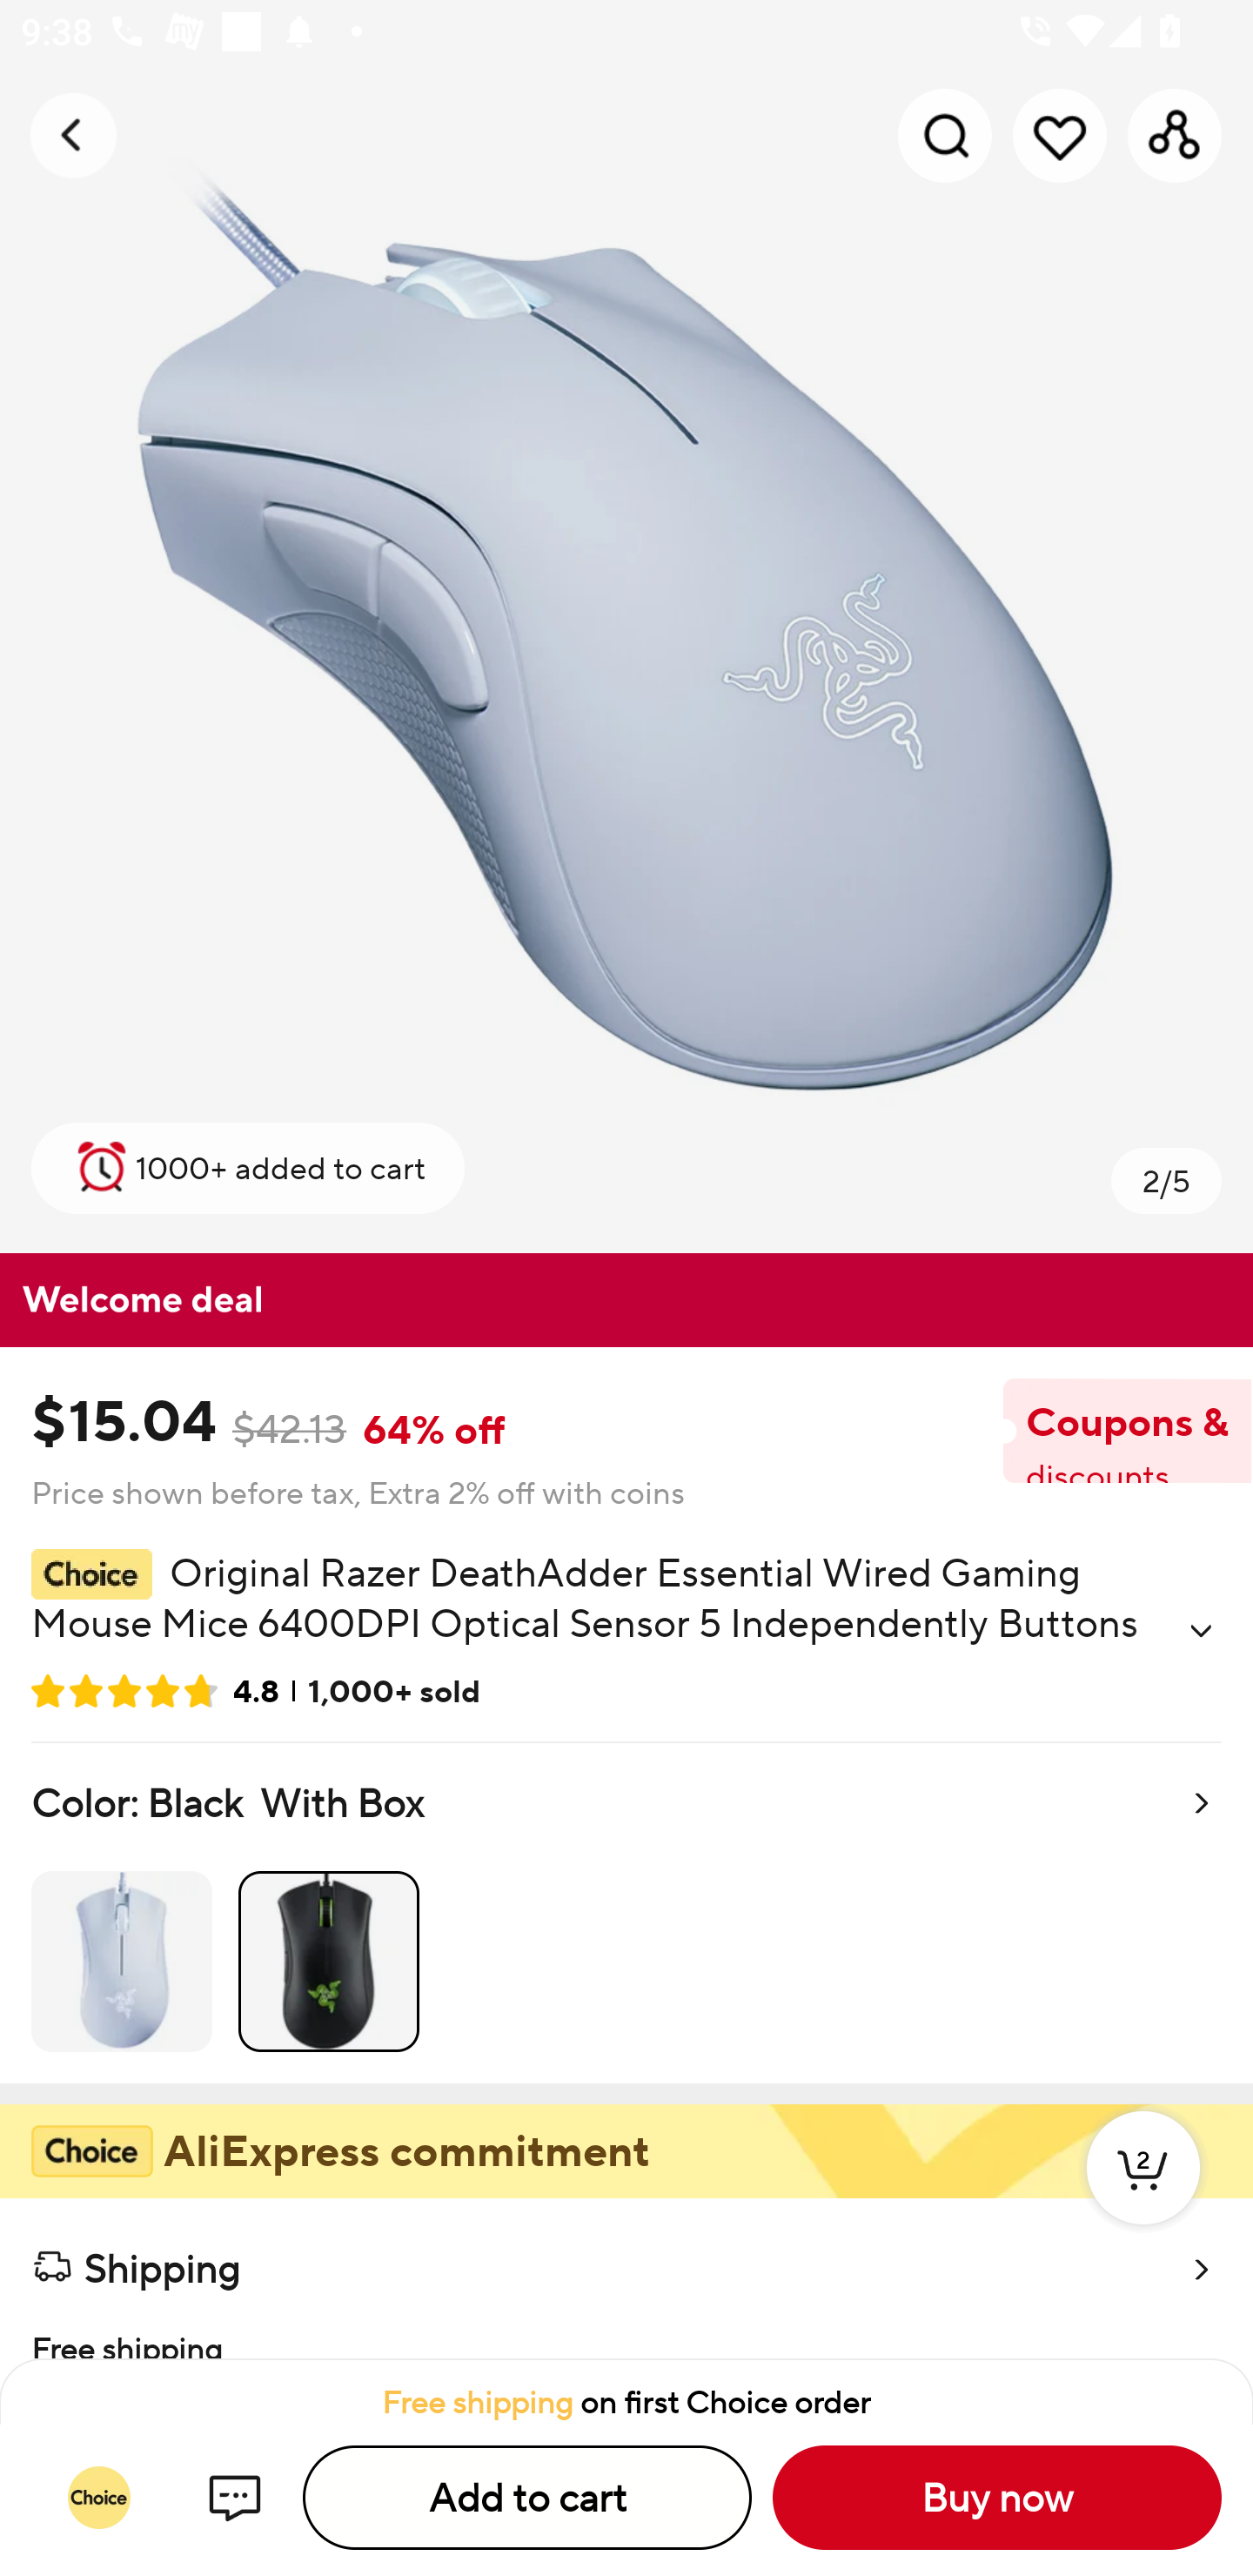  I want to click on Shipping  Free shipping , so click(626, 2278).